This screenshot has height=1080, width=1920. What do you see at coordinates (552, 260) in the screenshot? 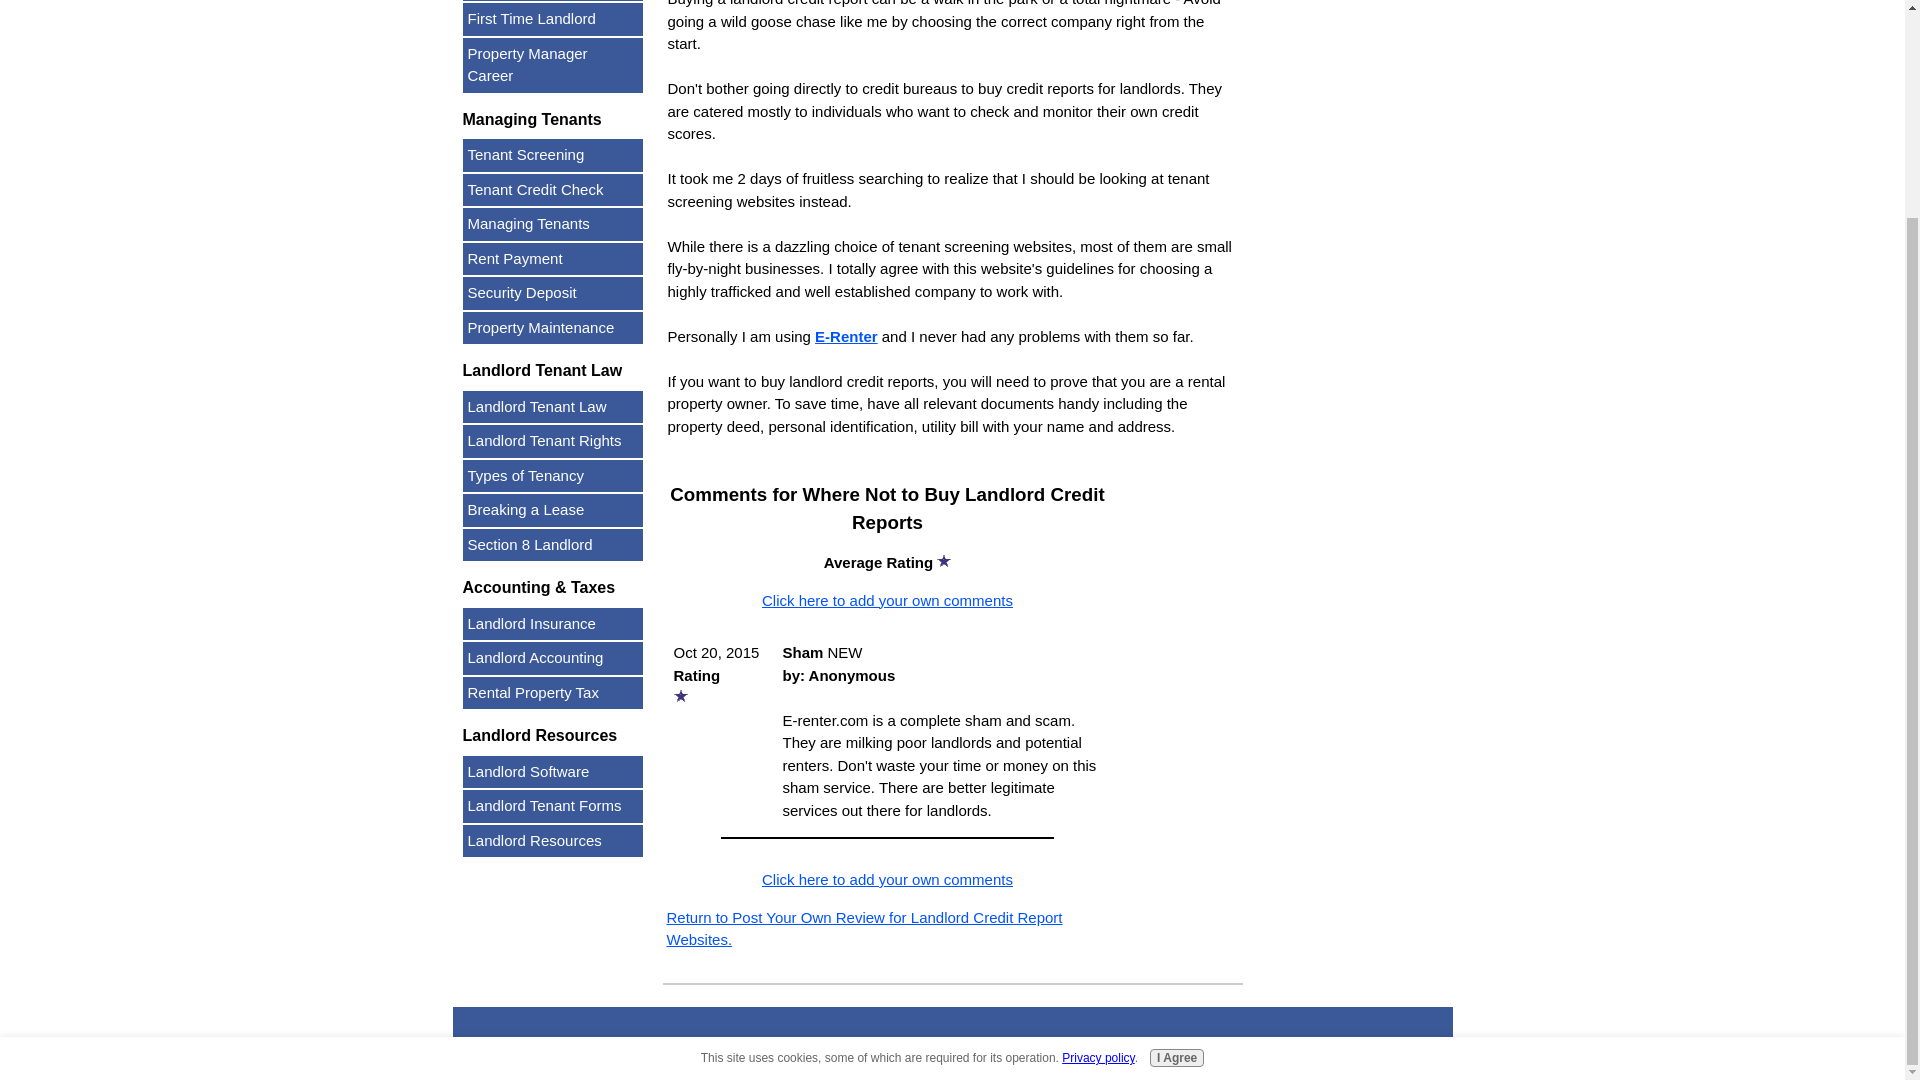
I see `Rent Payment` at bounding box center [552, 260].